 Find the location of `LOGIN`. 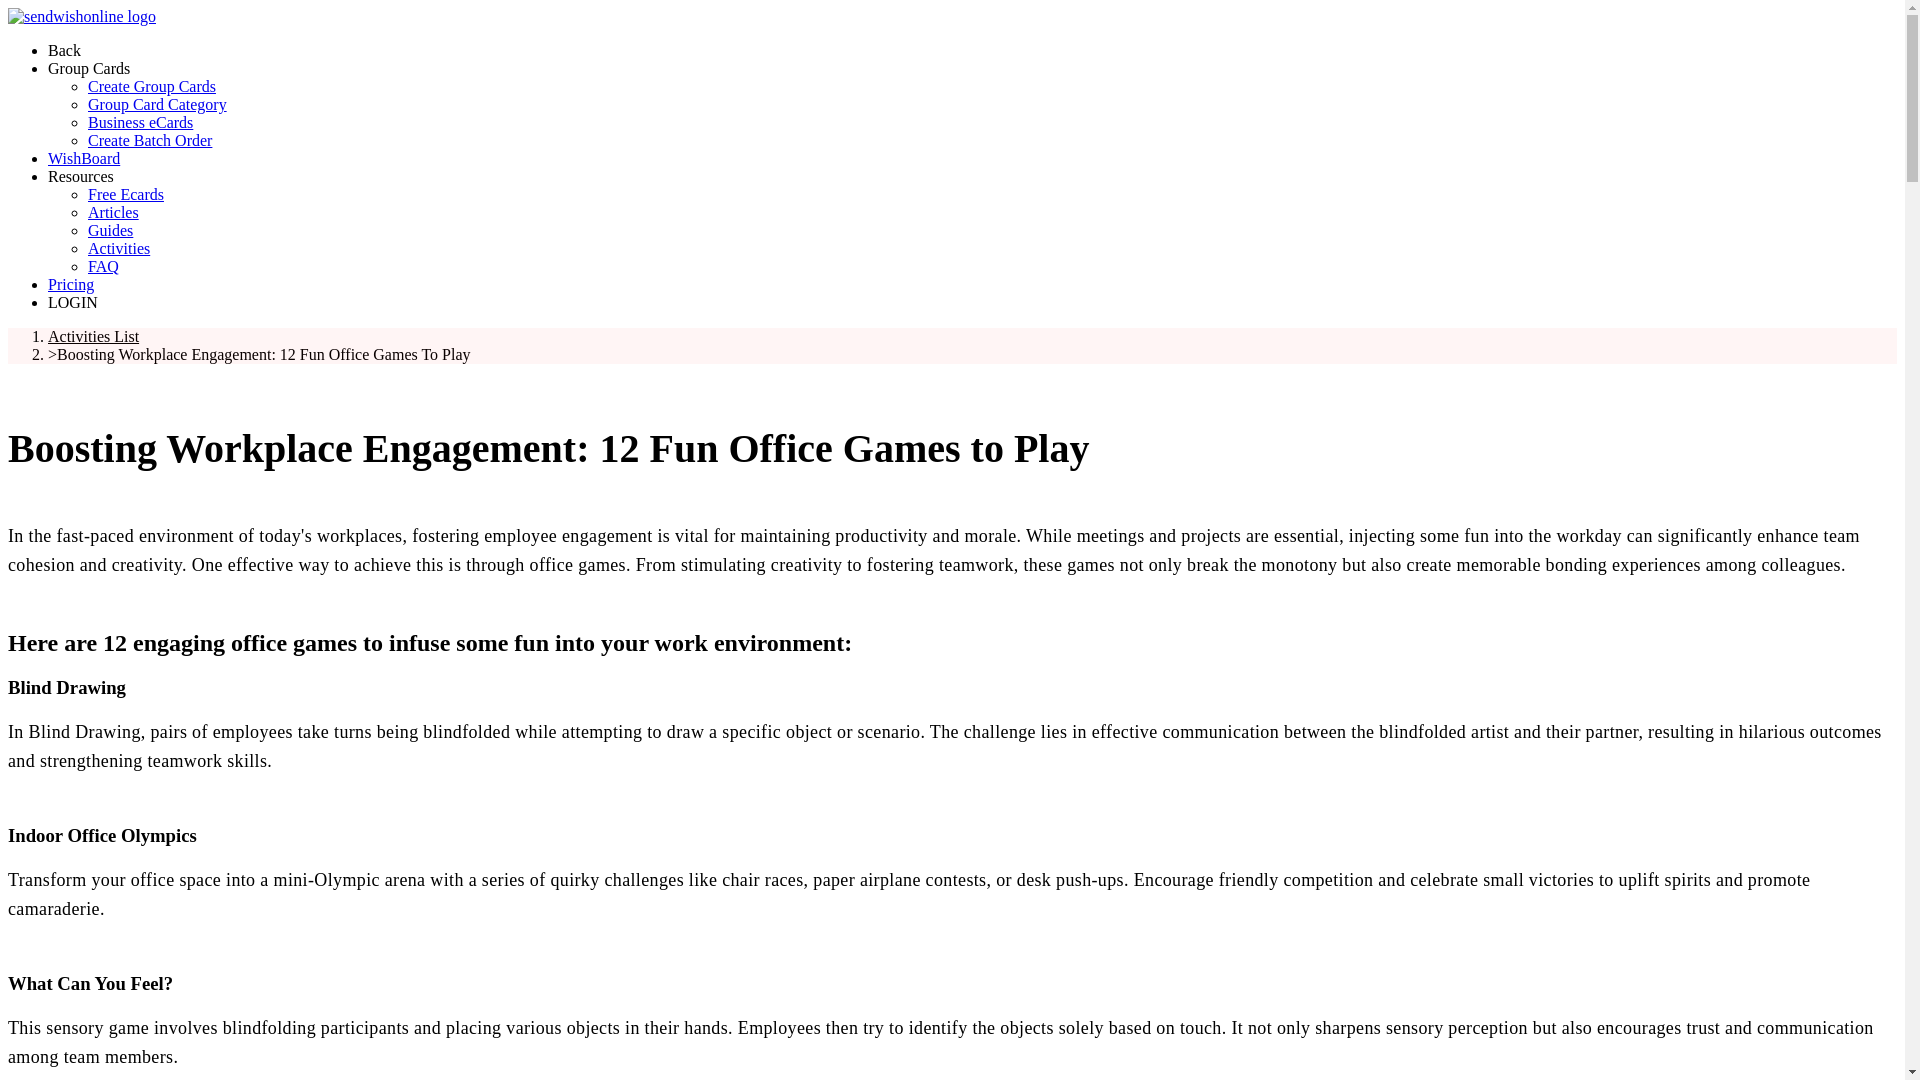

LOGIN is located at coordinates (72, 302).